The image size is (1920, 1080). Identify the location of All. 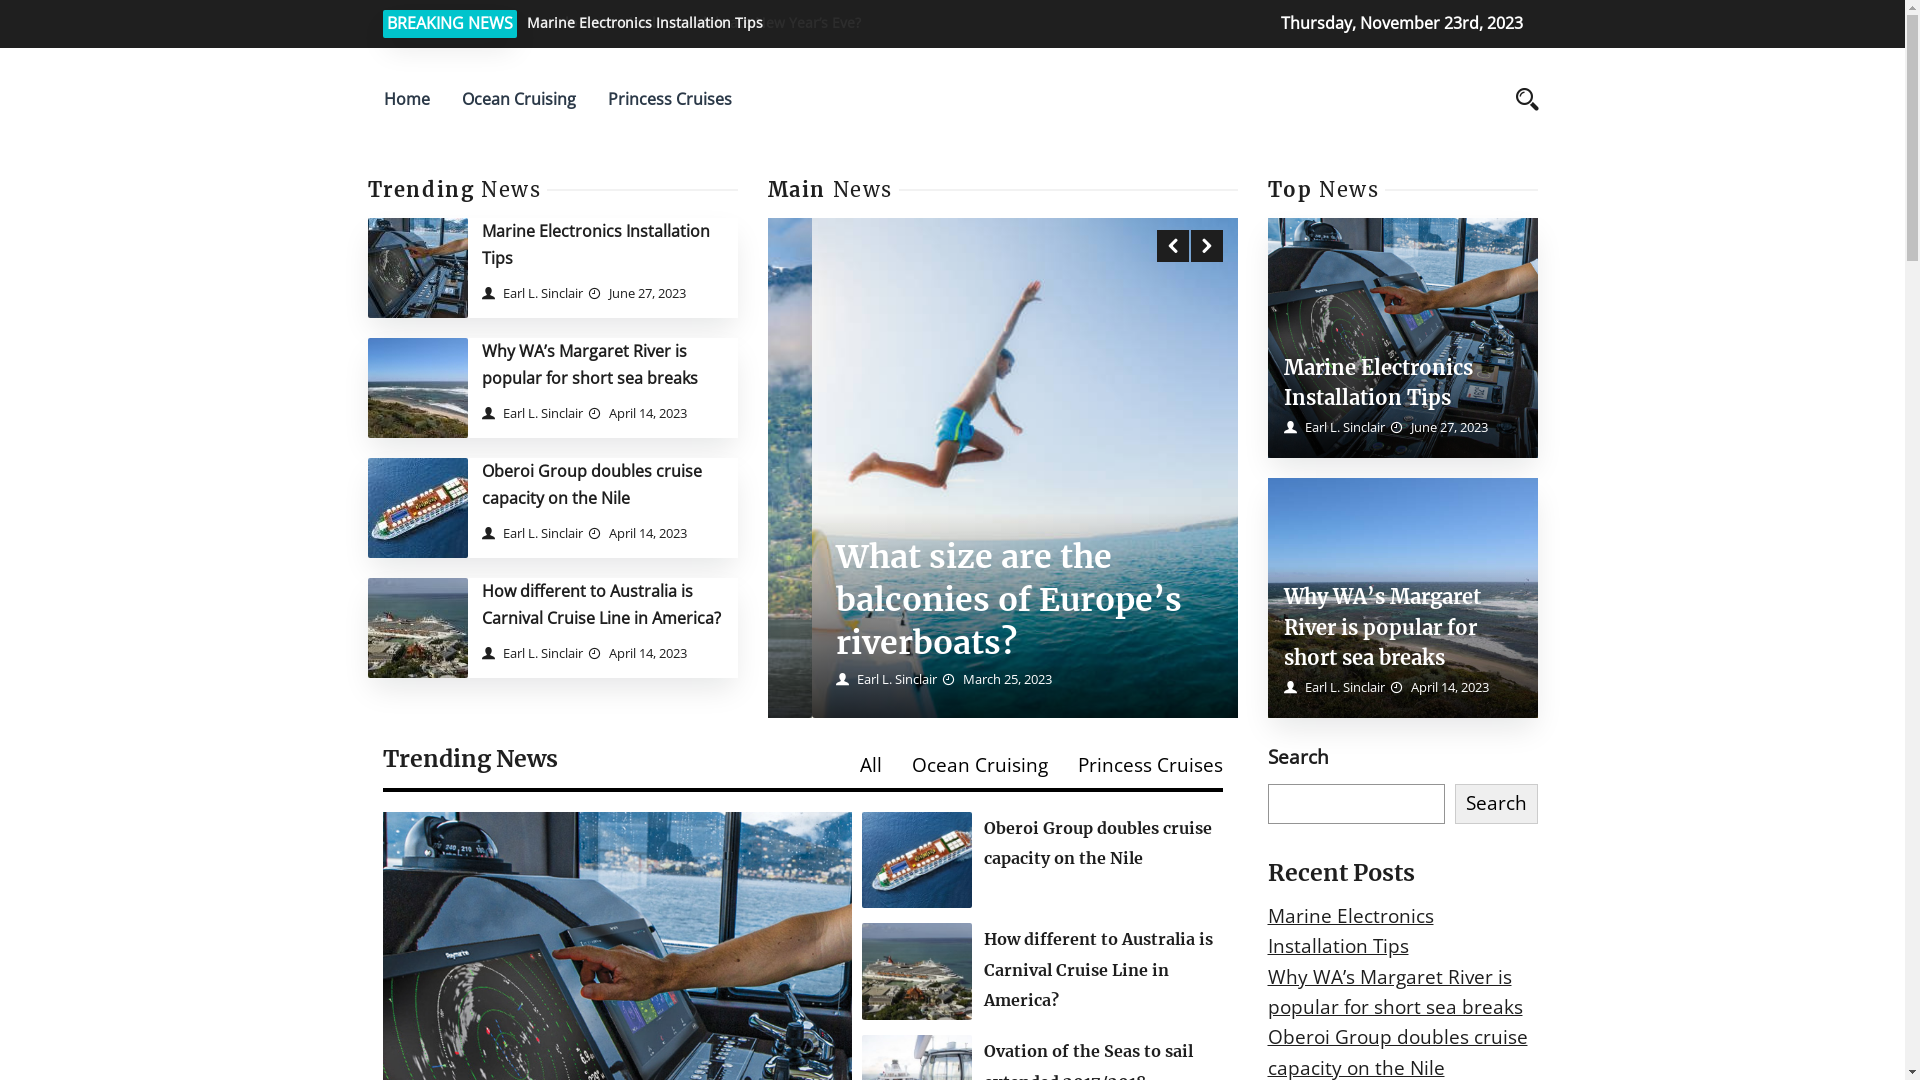
(871, 765).